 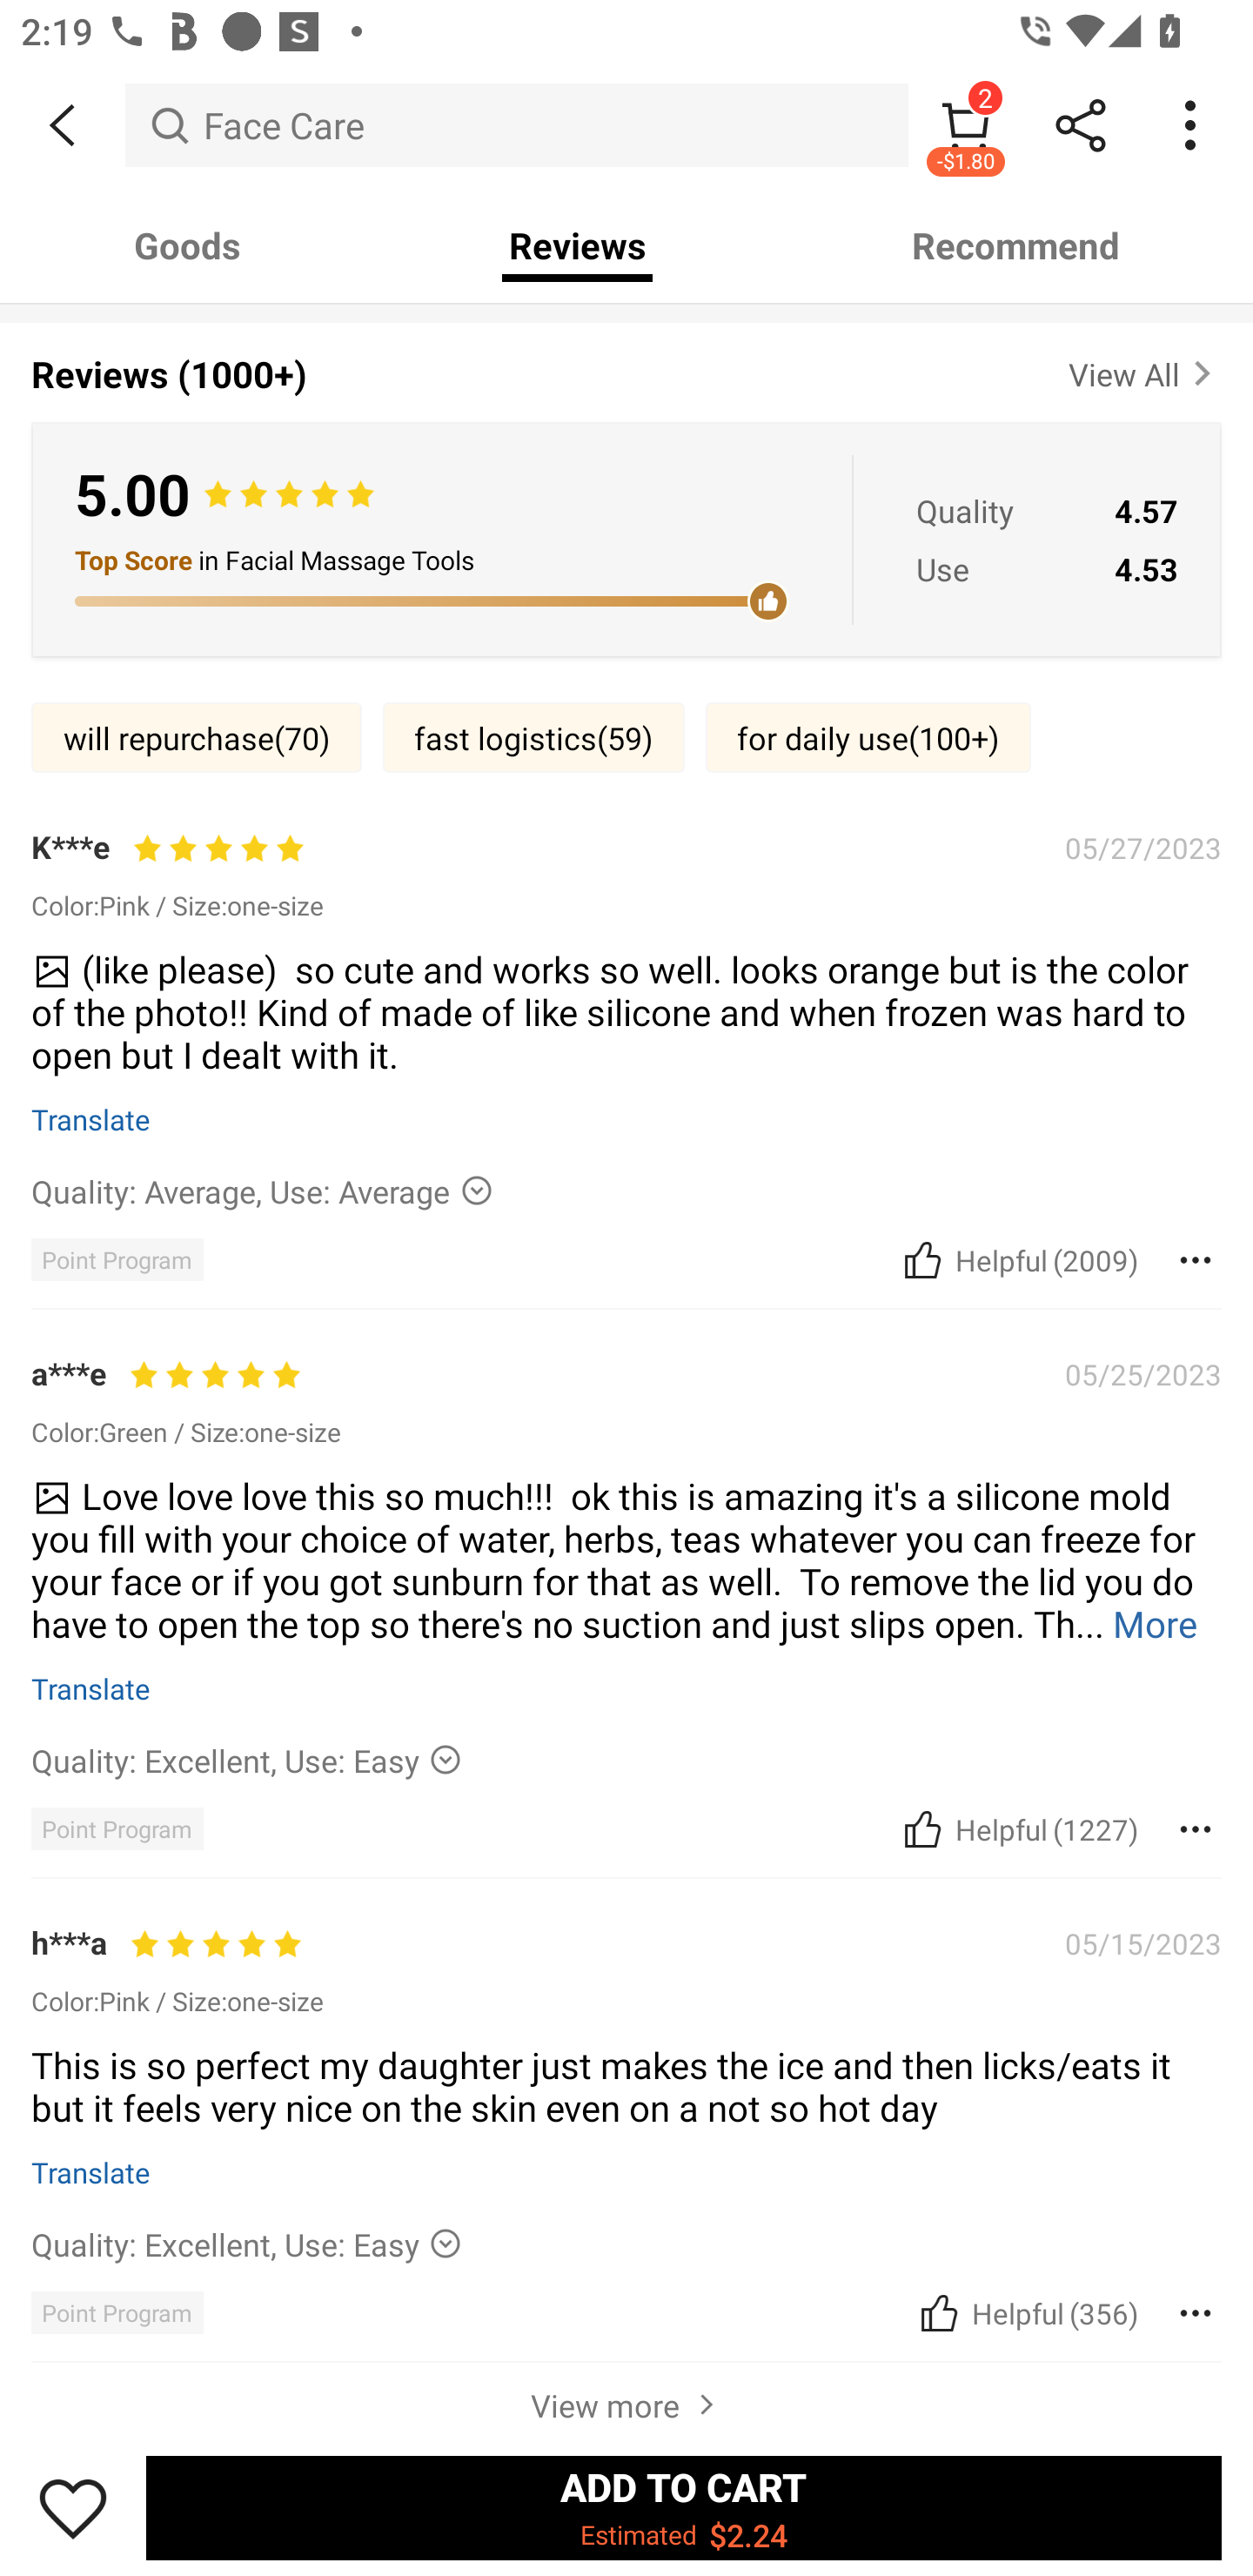 What do you see at coordinates (626, 2400) in the screenshot?
I see `View more` at bounding box center [626, 2400].